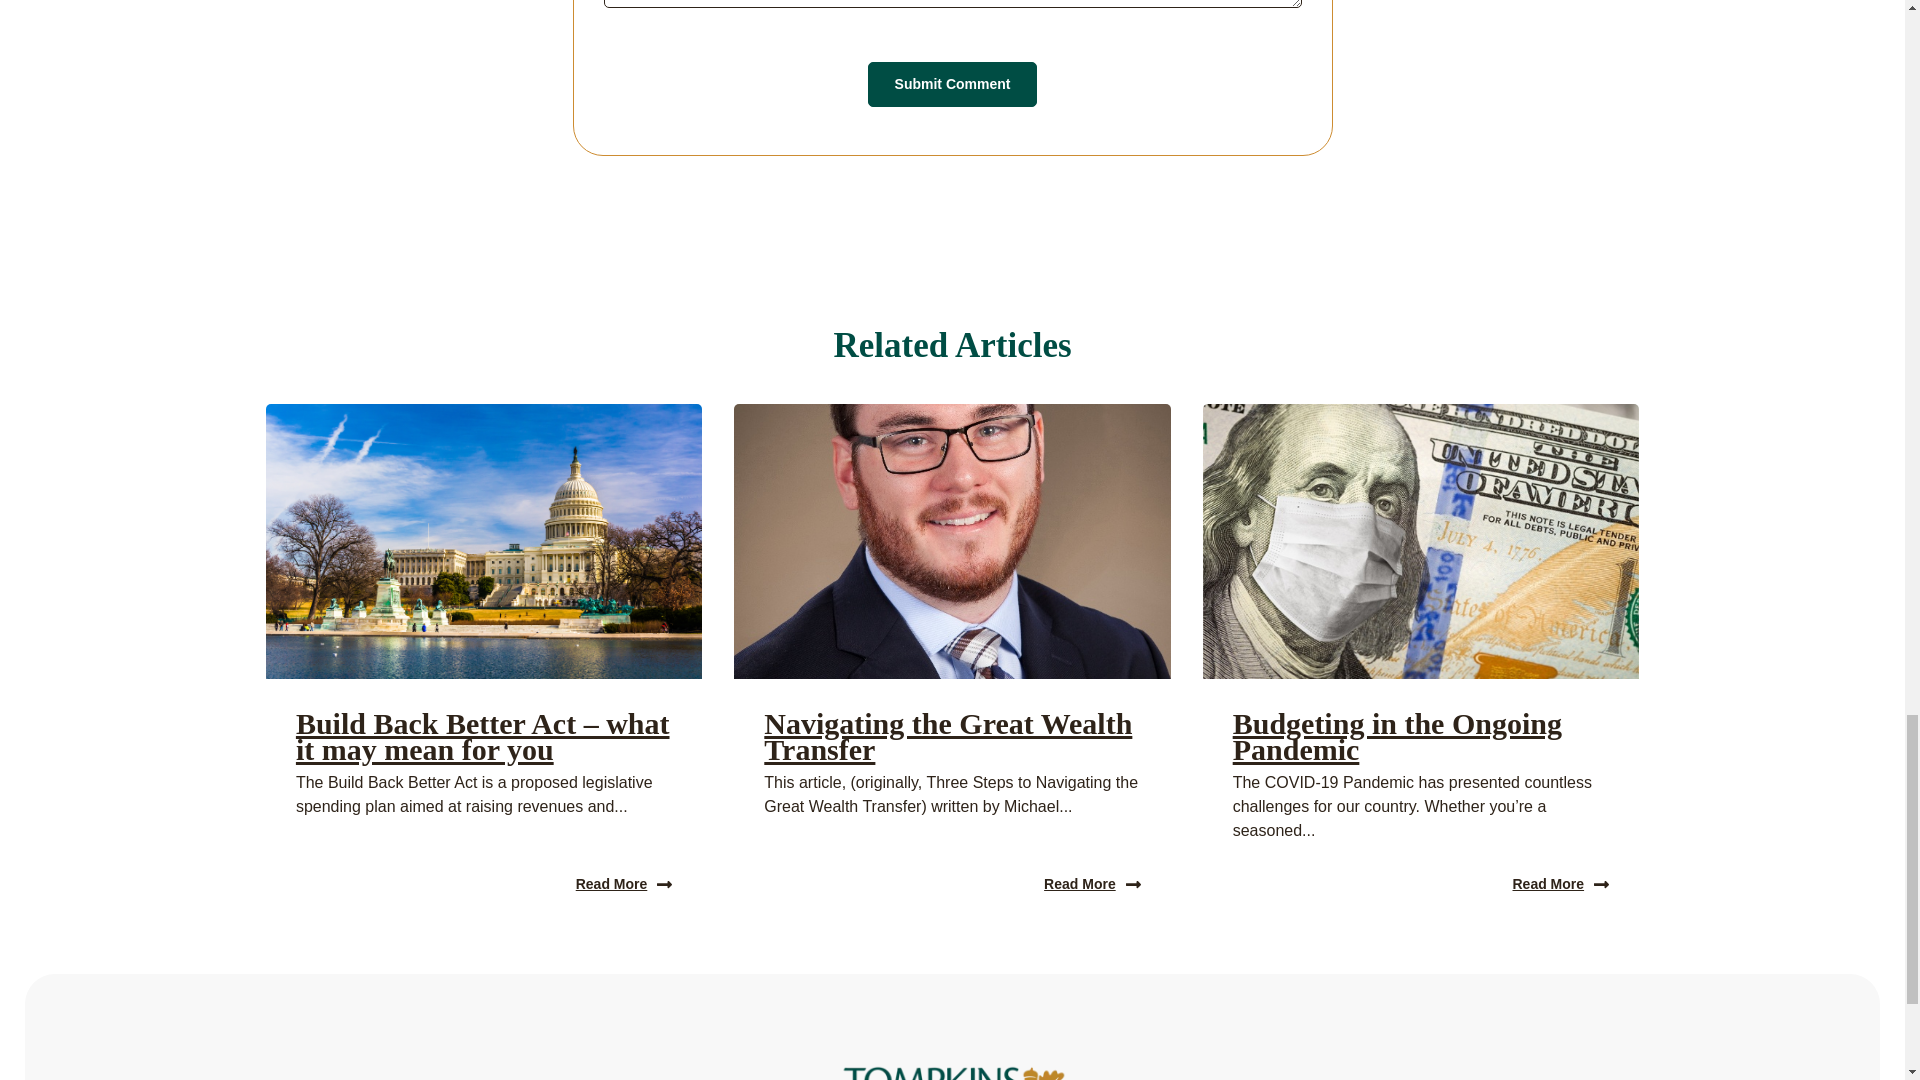 This screenshot has width=1920, height=1080. Describe the element at coordinates (952, 84) in the screenshot. I see `Submit Comment` at that location.